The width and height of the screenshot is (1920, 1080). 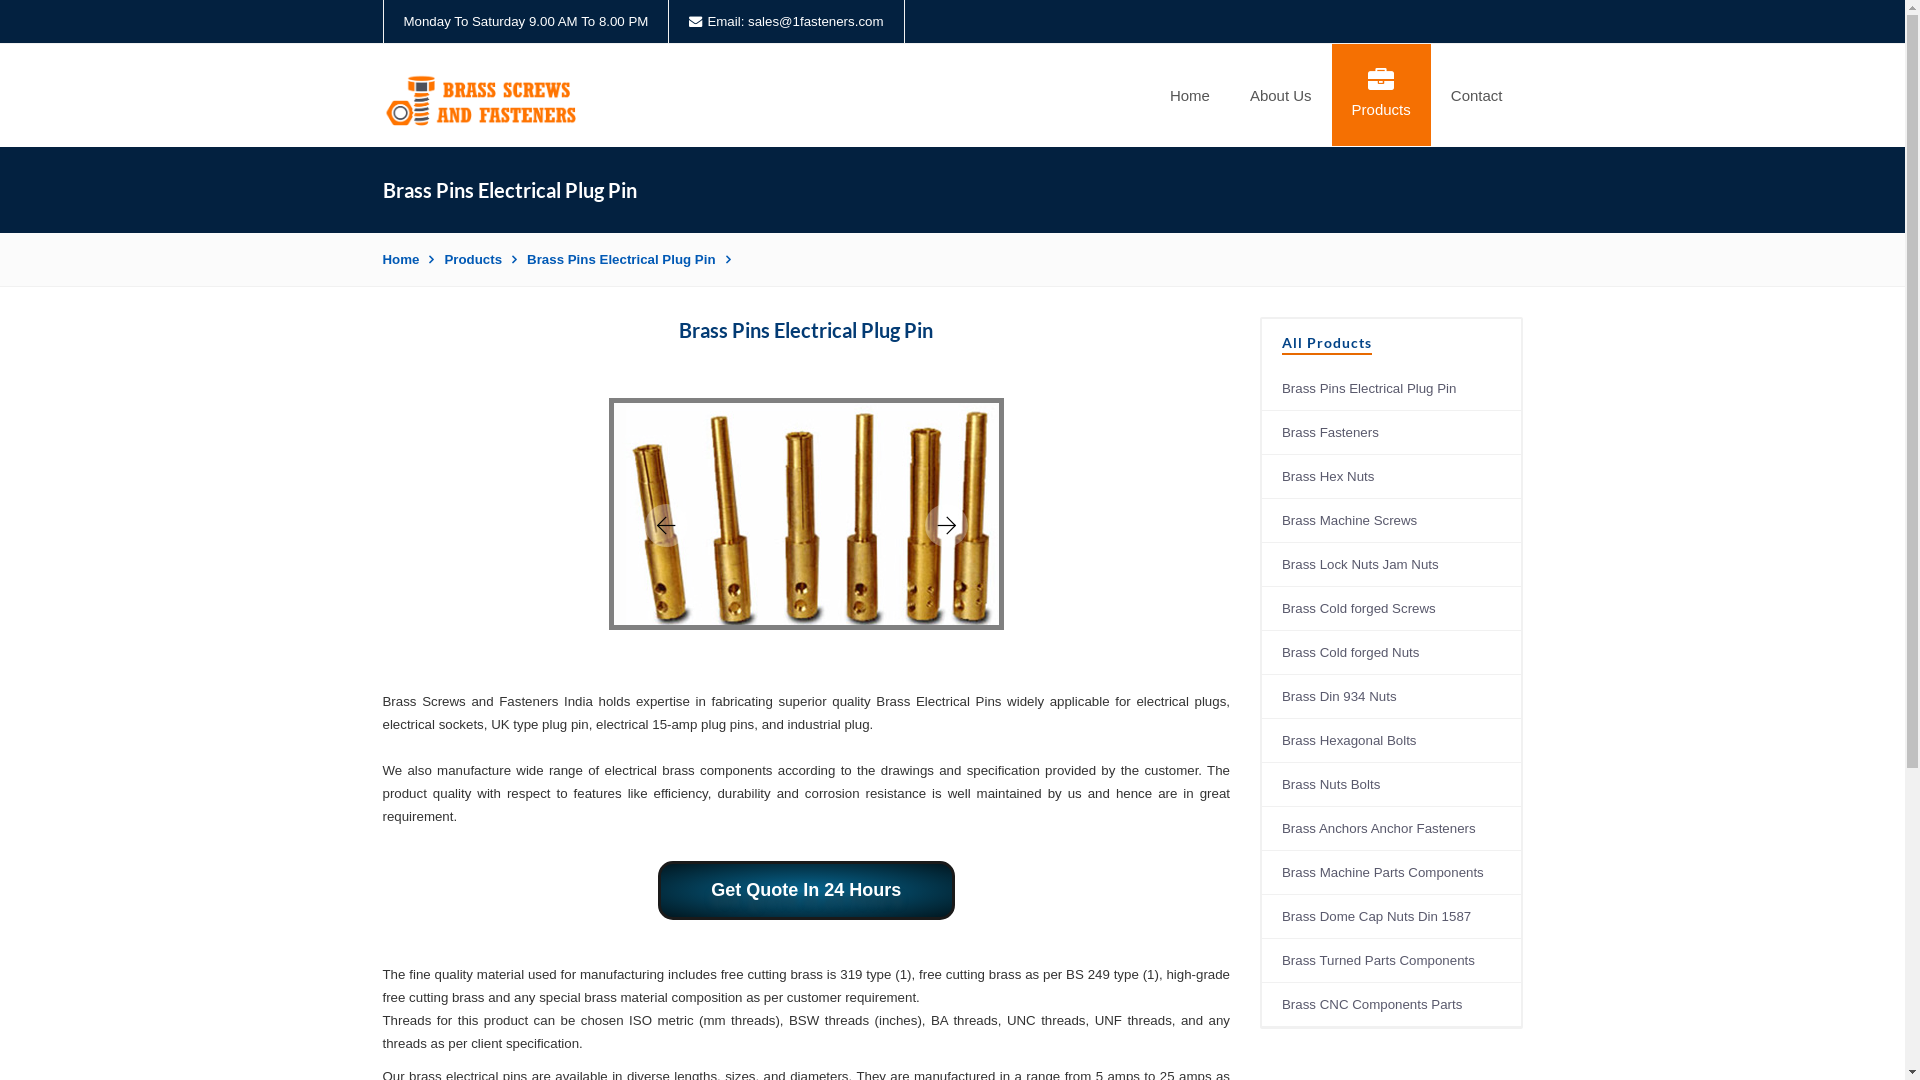 I want to click on Brass Machine Screws, so click(x=1392, y=521).